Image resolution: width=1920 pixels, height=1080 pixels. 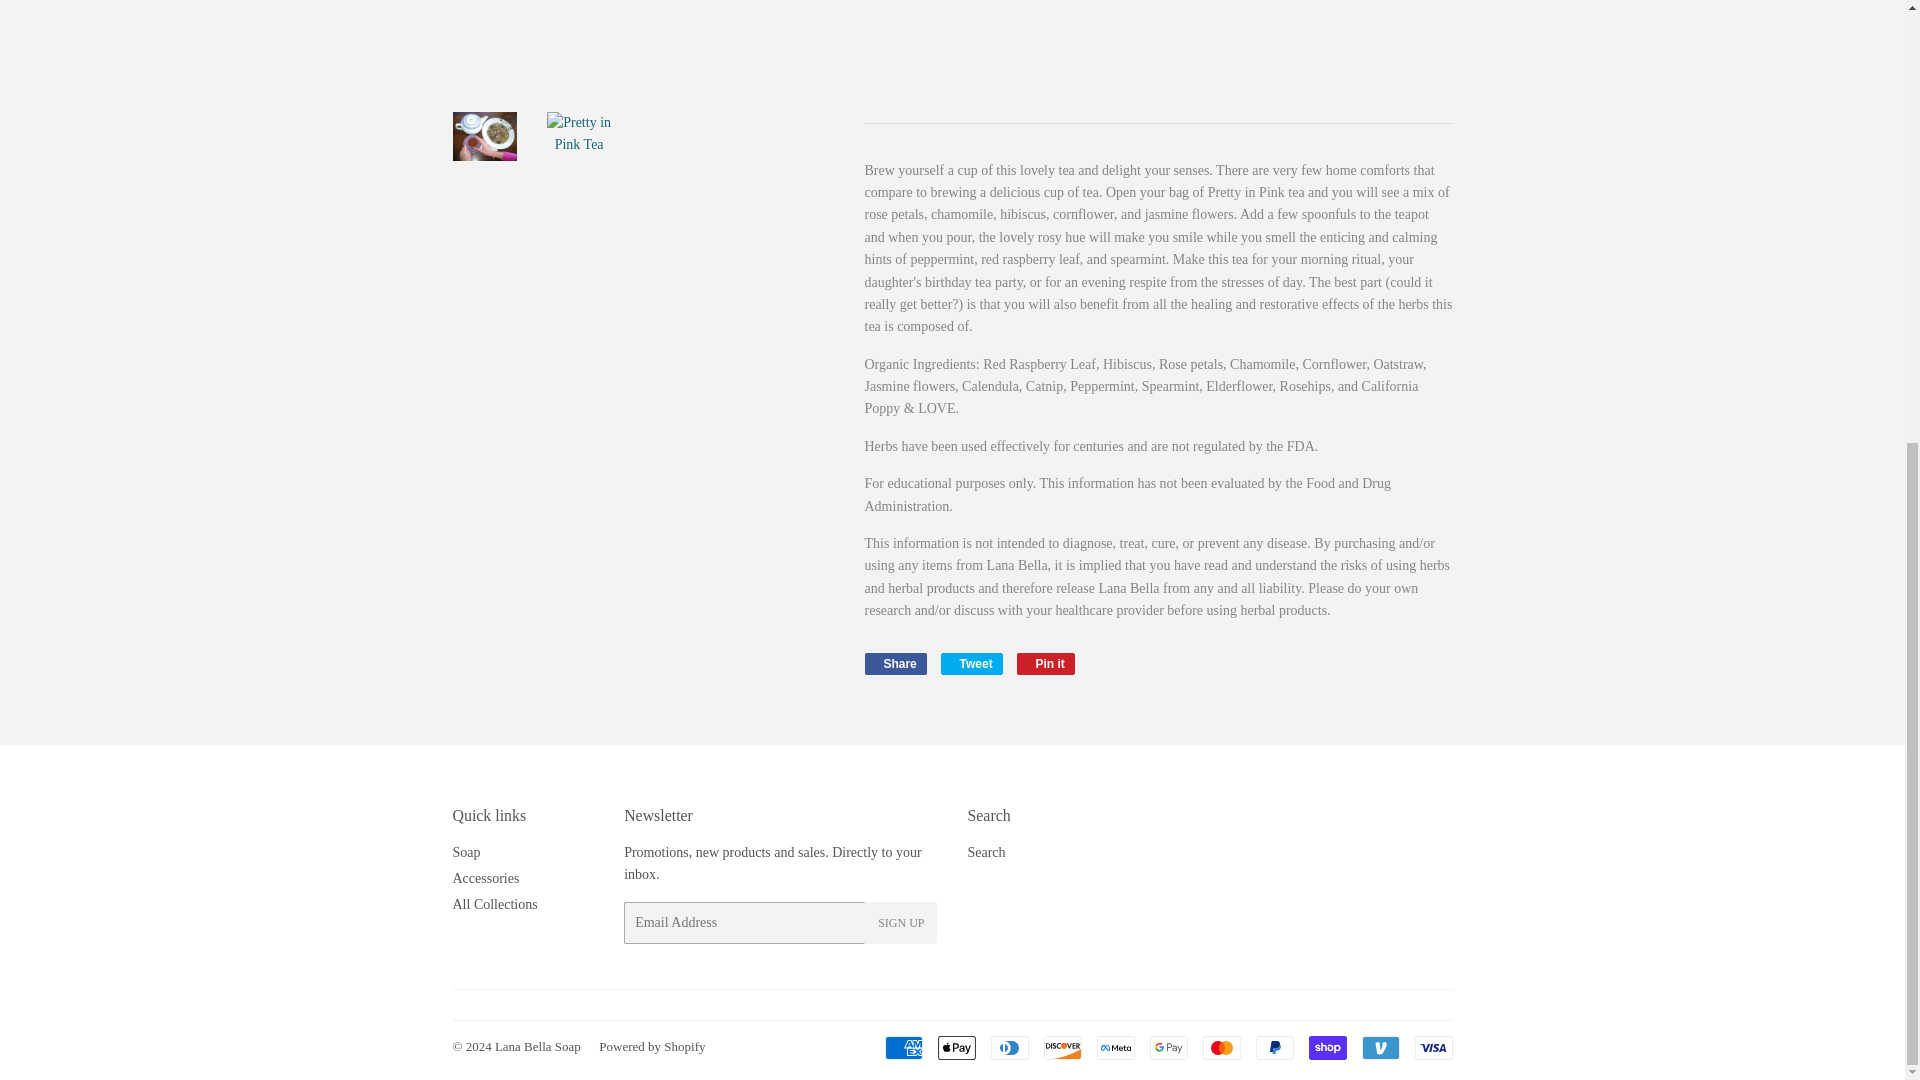 I want to click on Pin on Pinterest, so click(x=1380, y=1047).